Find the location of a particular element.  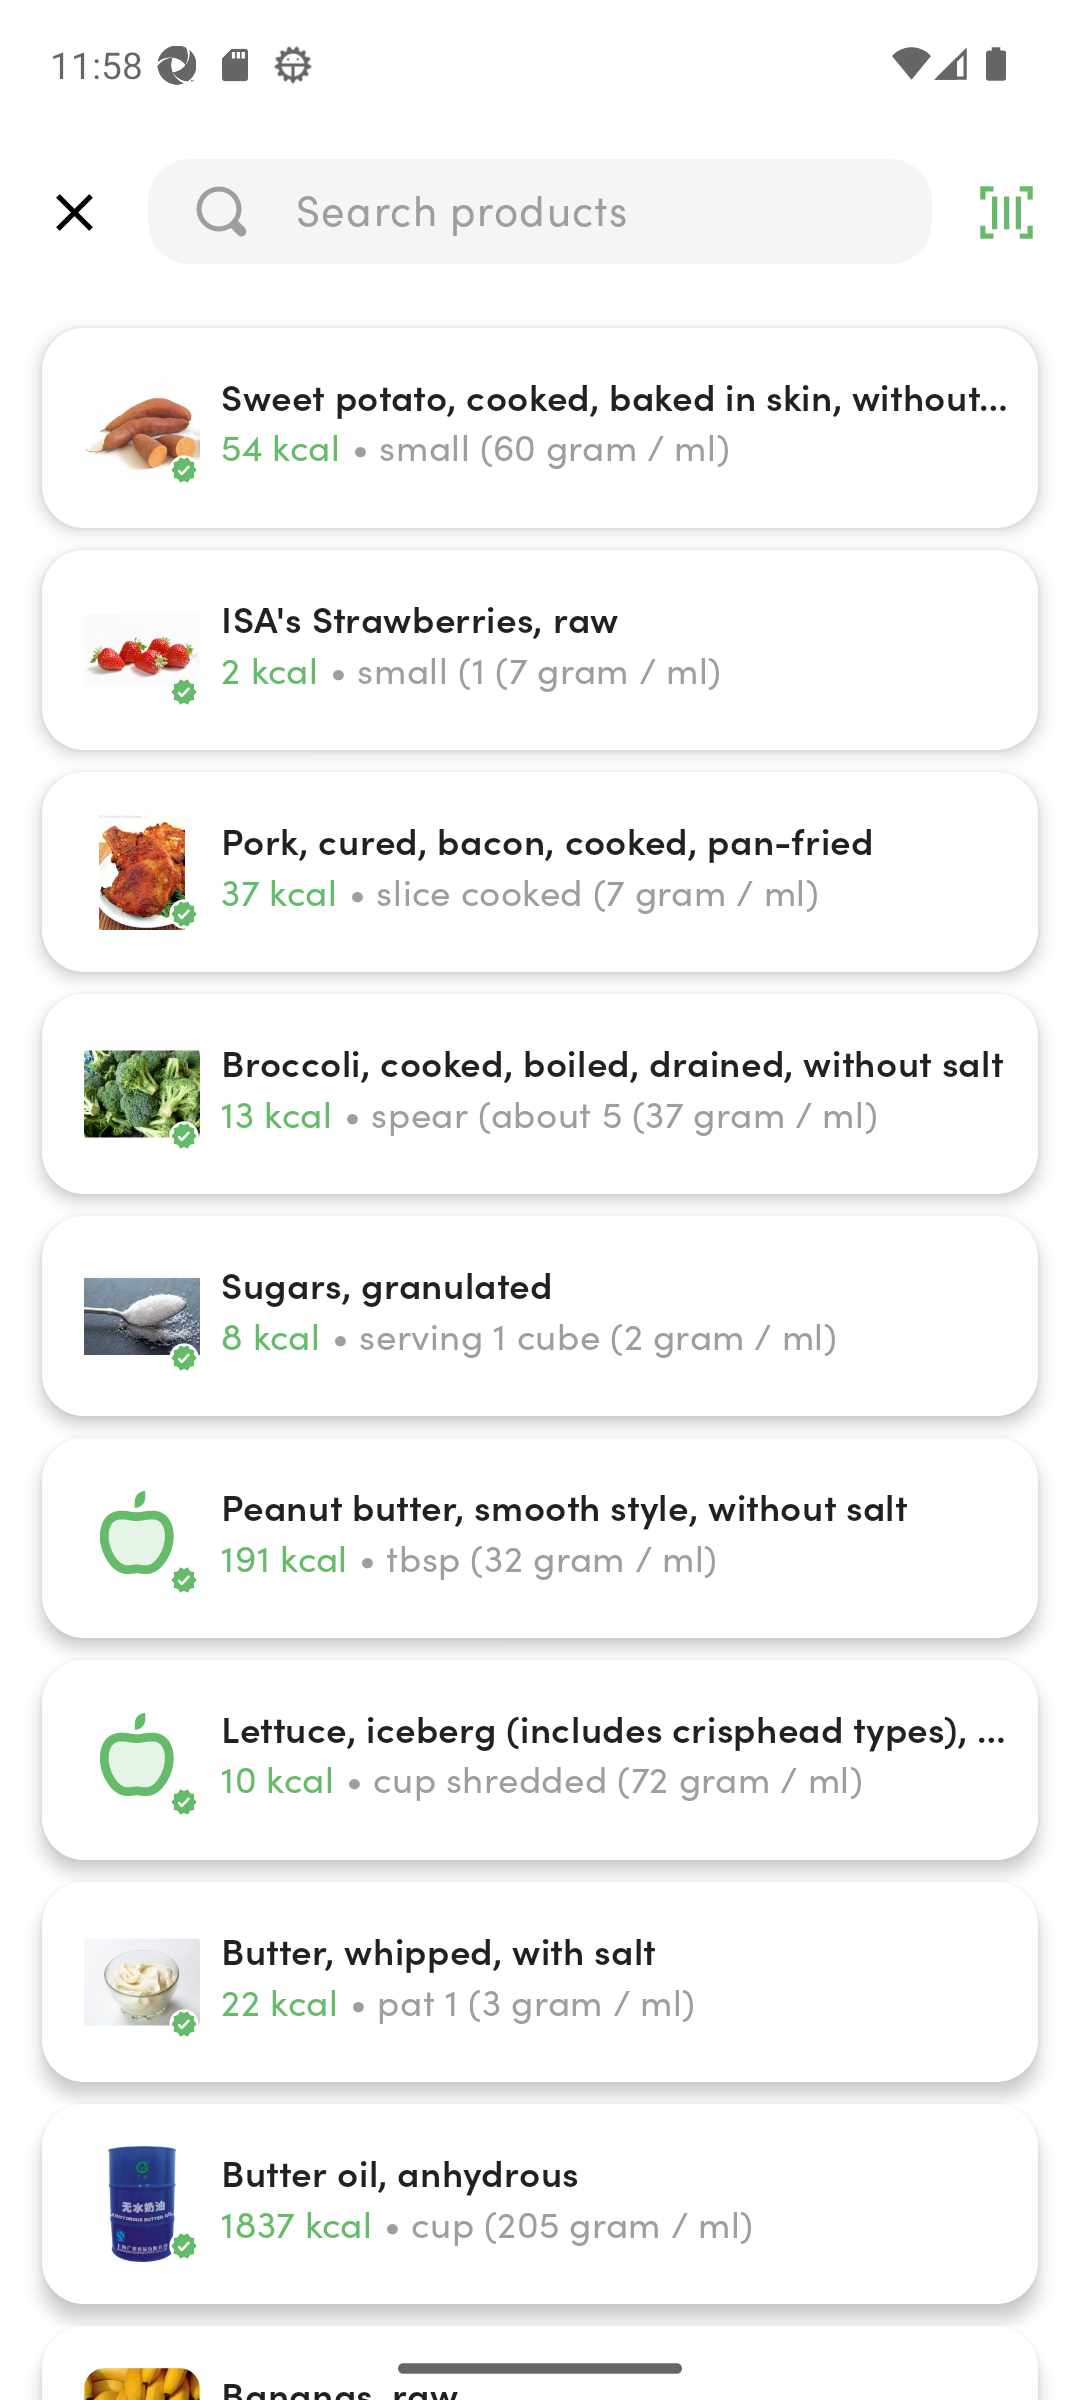

top_left_action is located at coordinates (74, 212).